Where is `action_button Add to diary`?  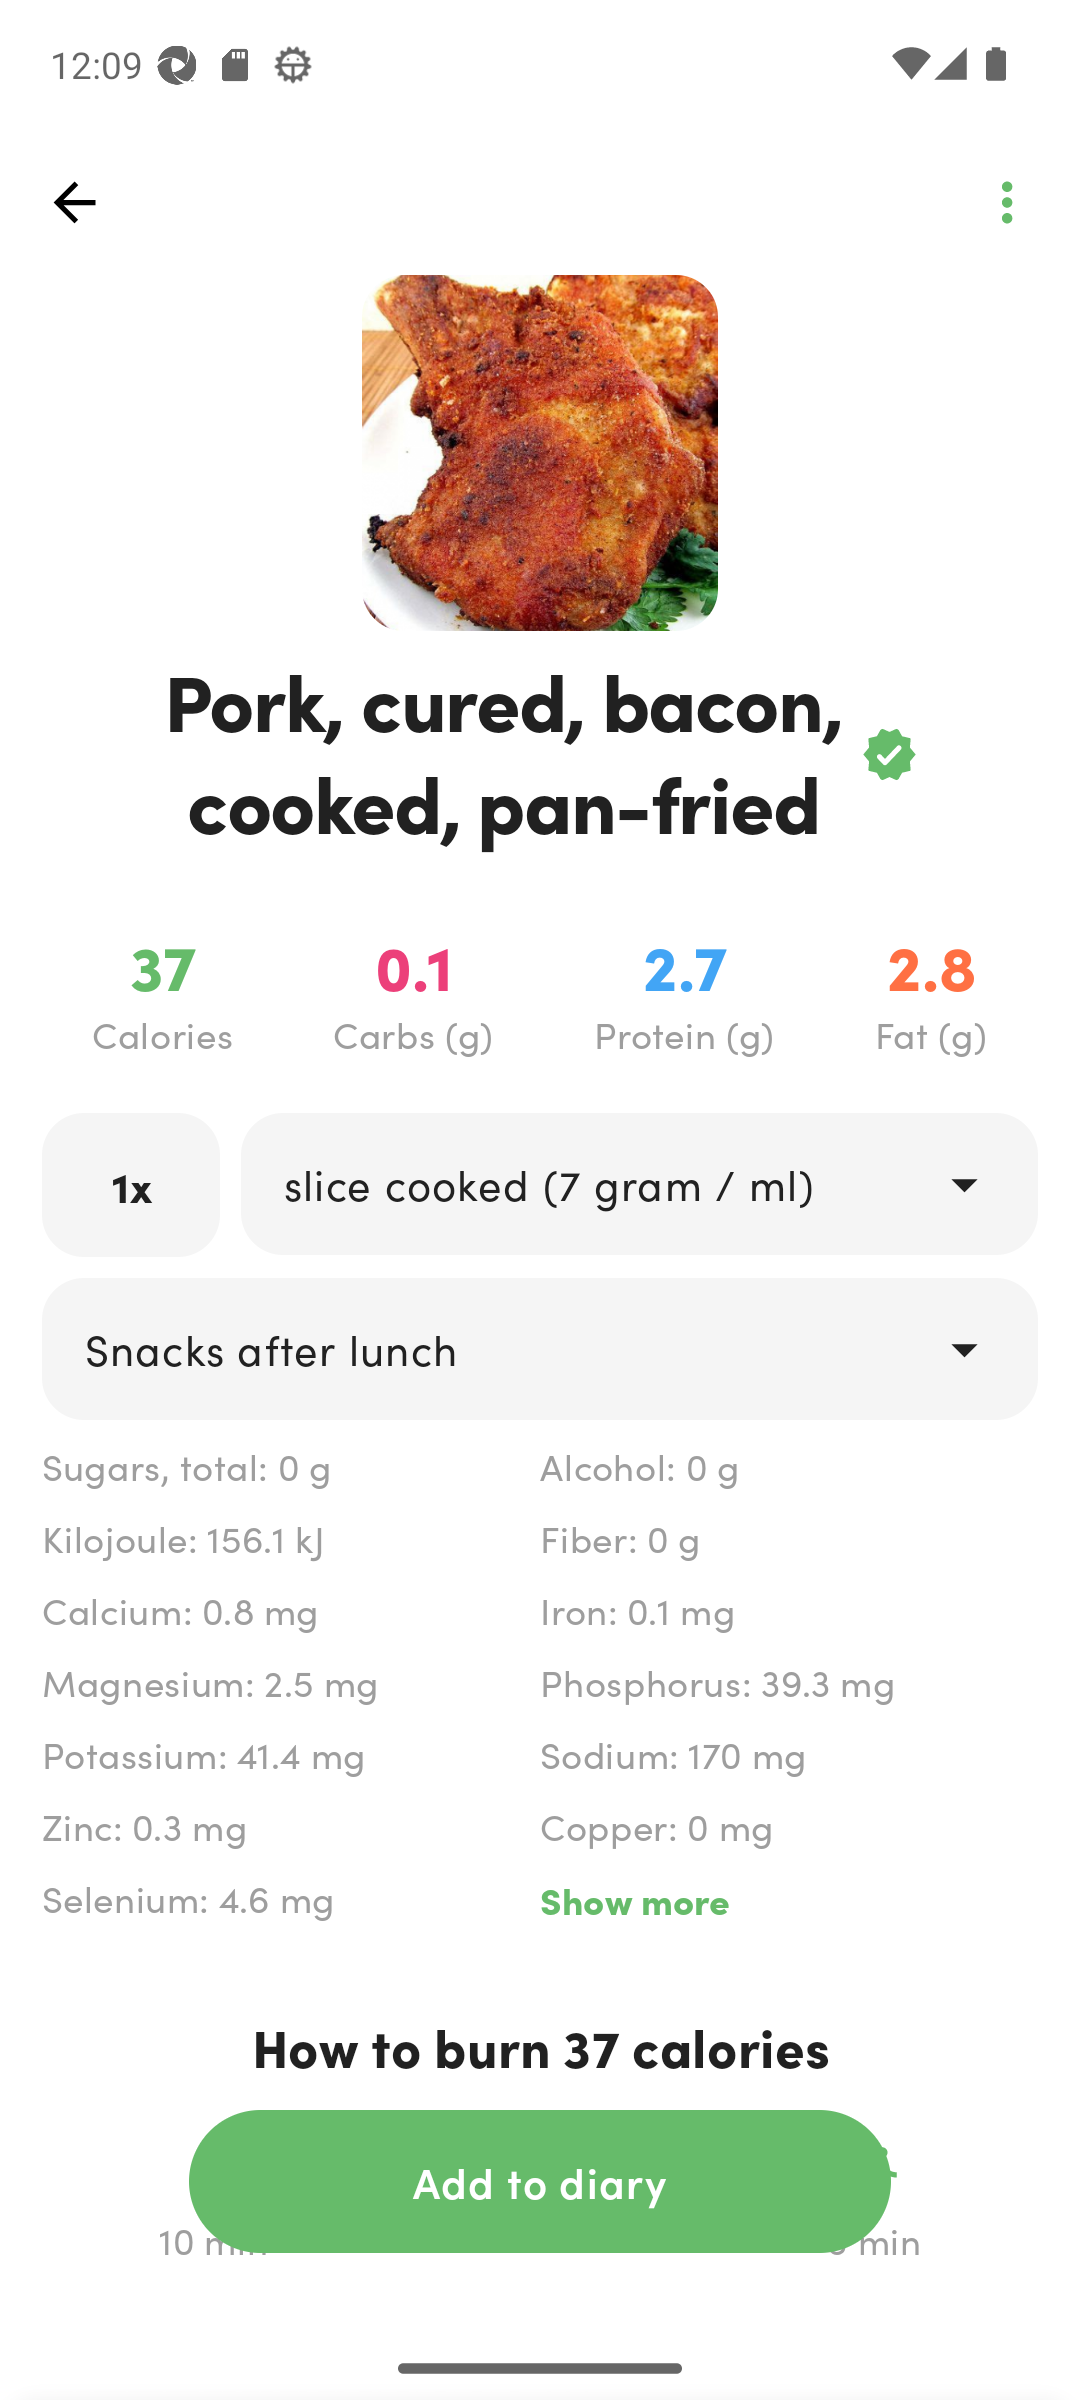
action_button Add to diary is located at coordinates (540, 2181).